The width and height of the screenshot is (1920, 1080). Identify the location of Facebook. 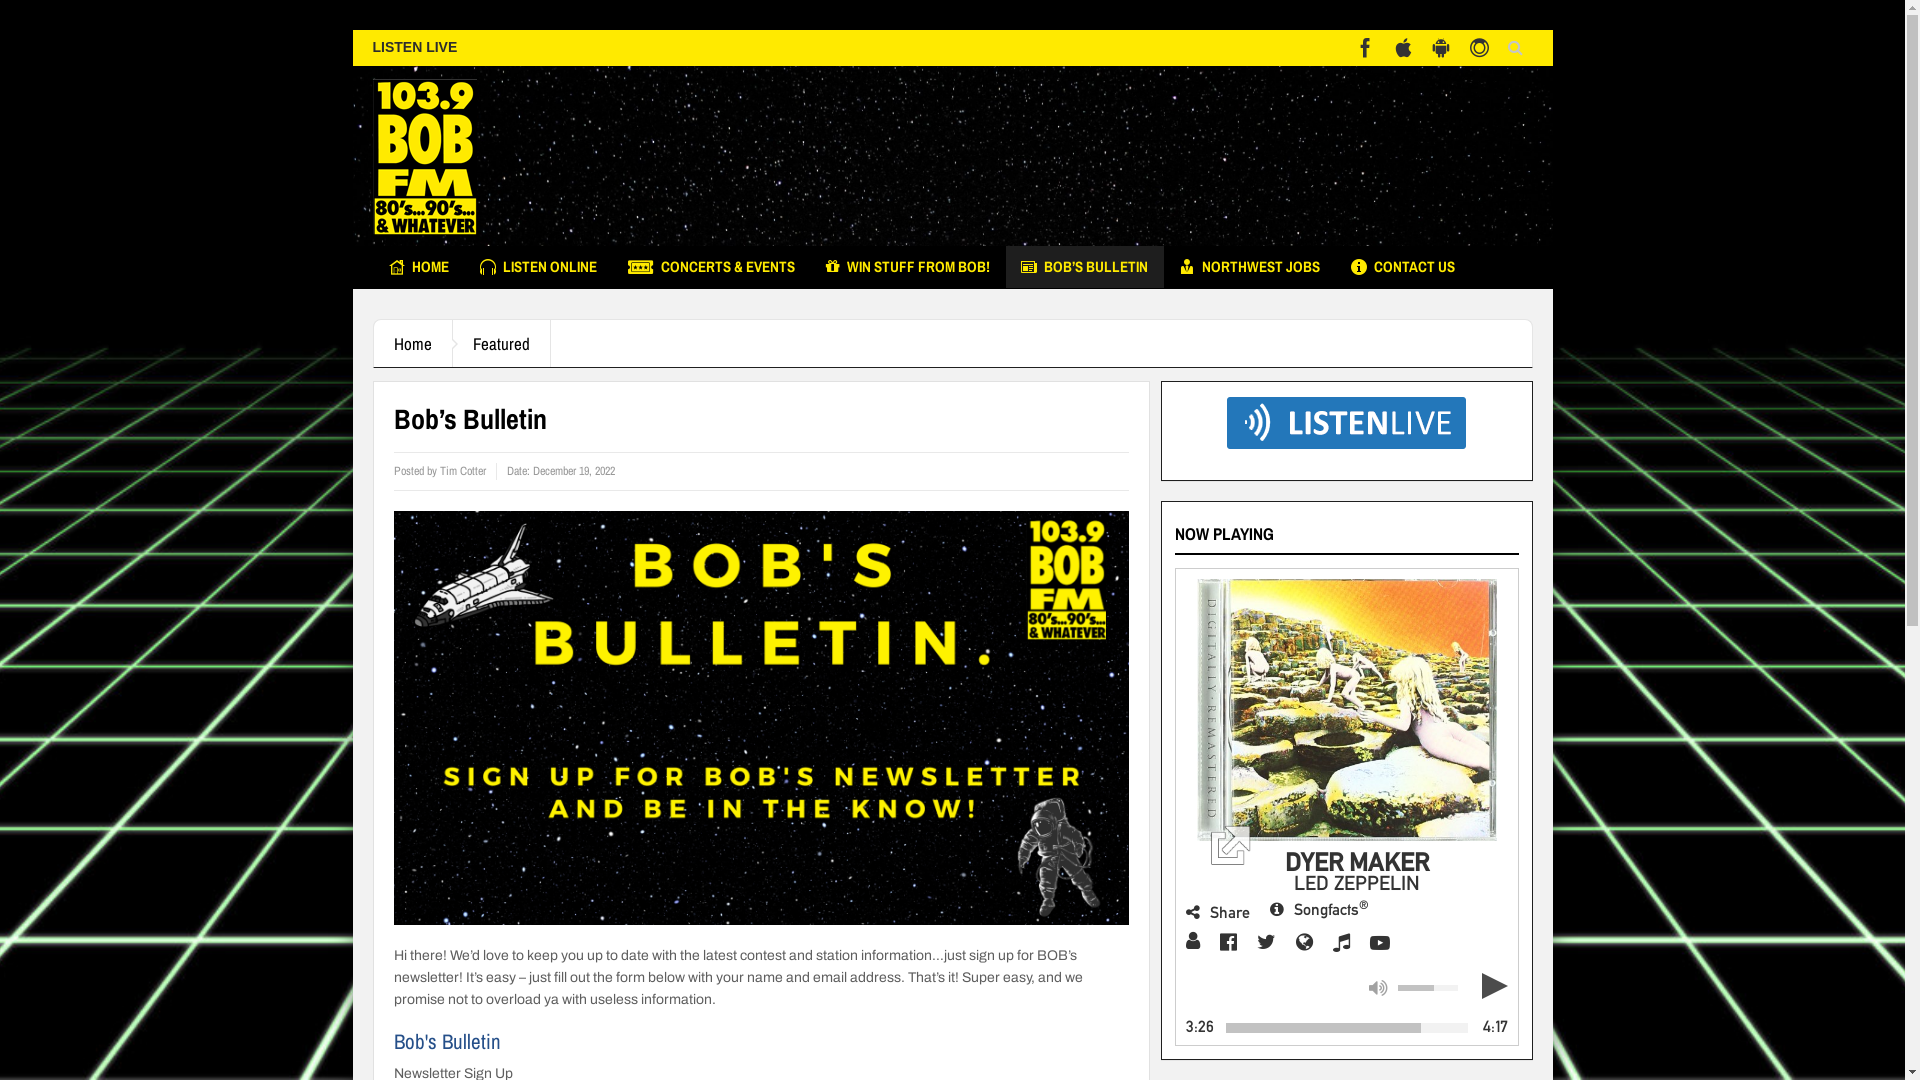
(1228, 942).